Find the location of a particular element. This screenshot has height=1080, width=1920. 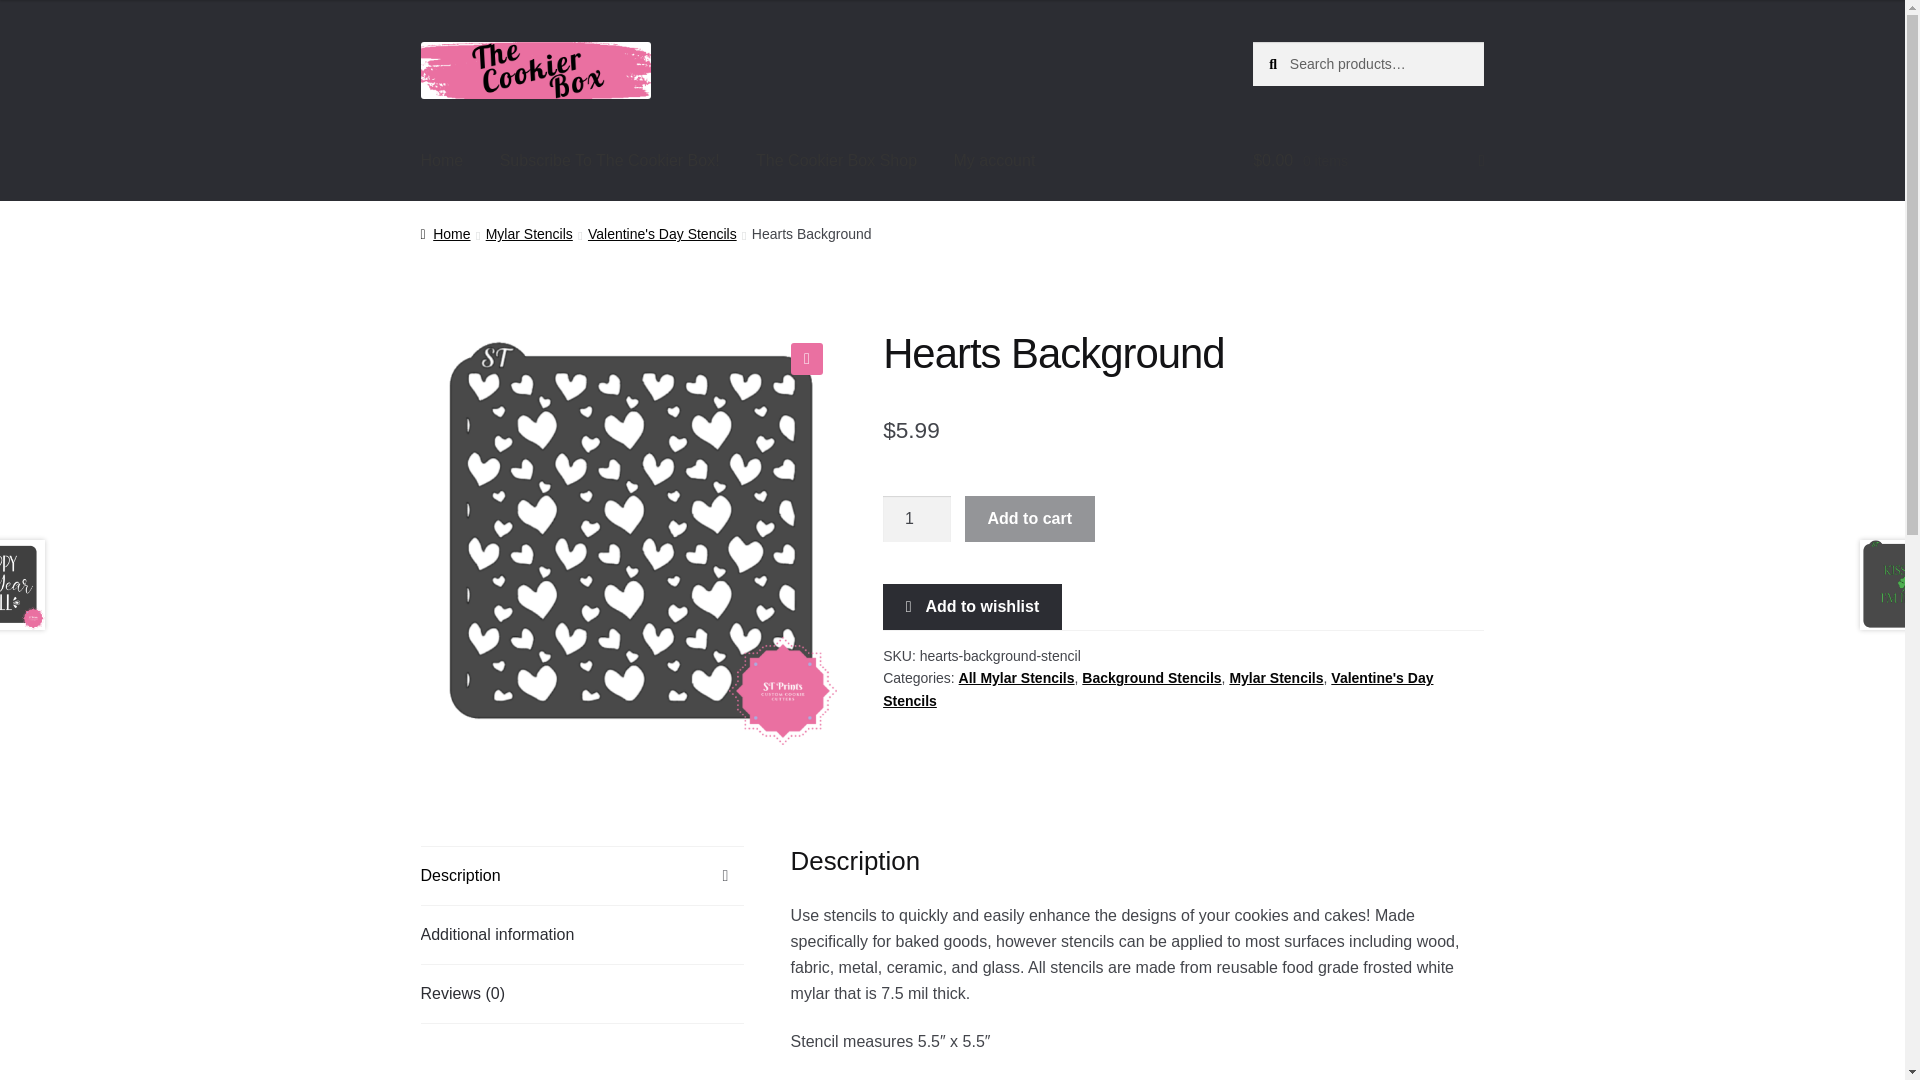

Subscribe To The Cookier Box! is located at coordinates (609, 160).